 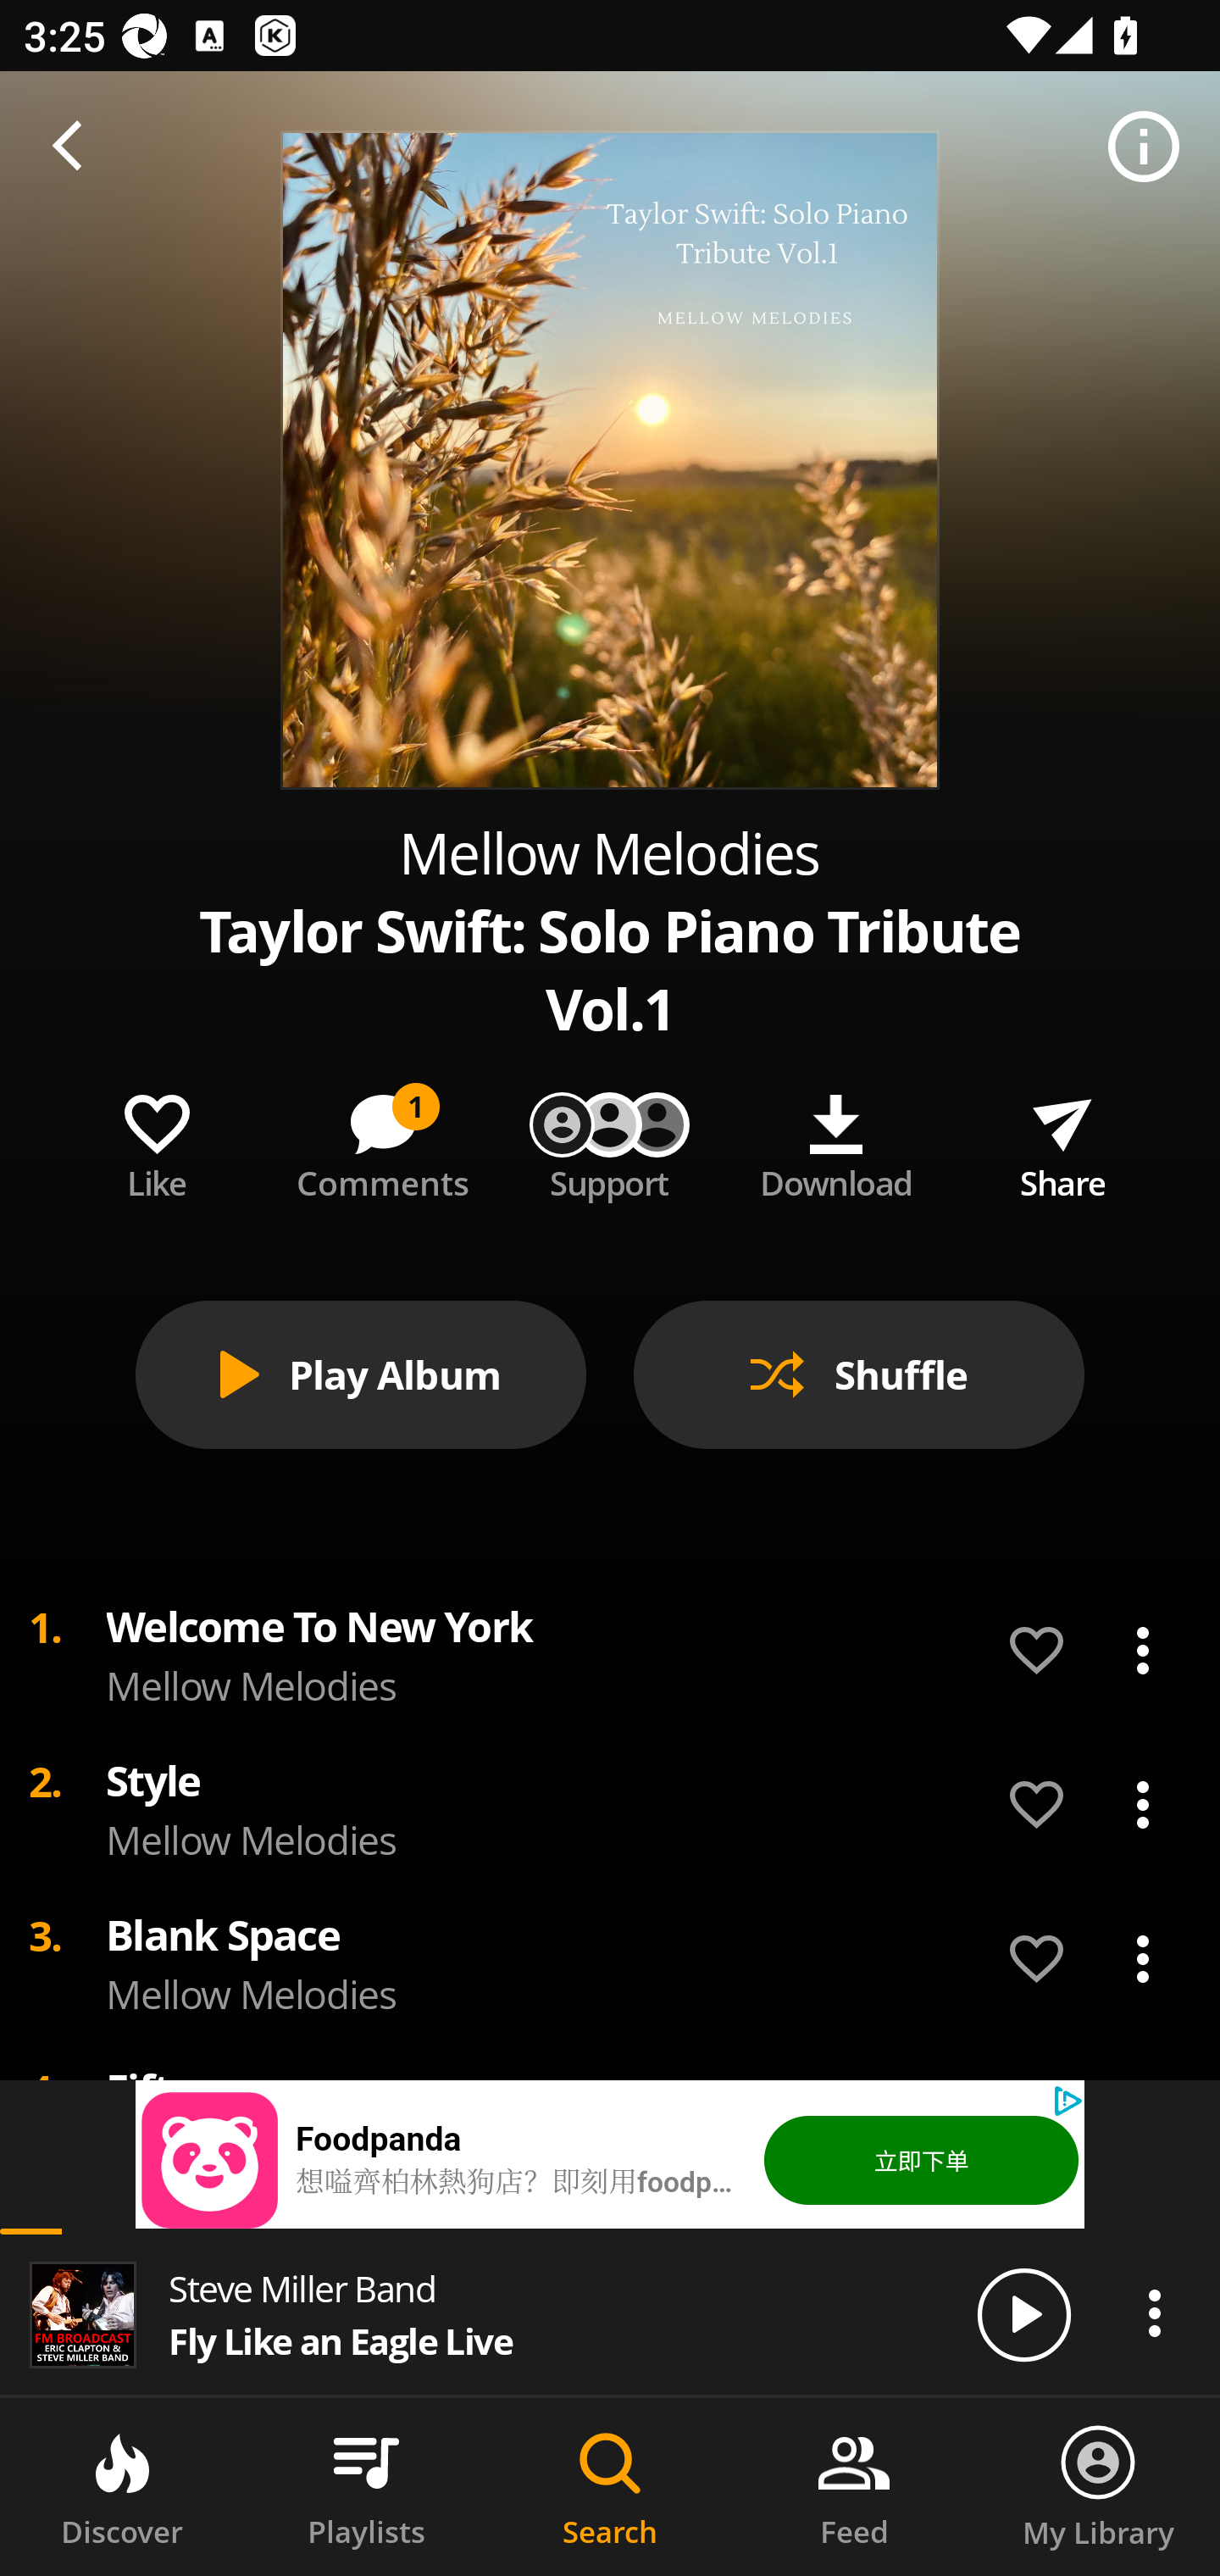 What do you see at coordinates (854, 2487) in the screenshot?
I see `Feed` at bounding box center [854, 2487].